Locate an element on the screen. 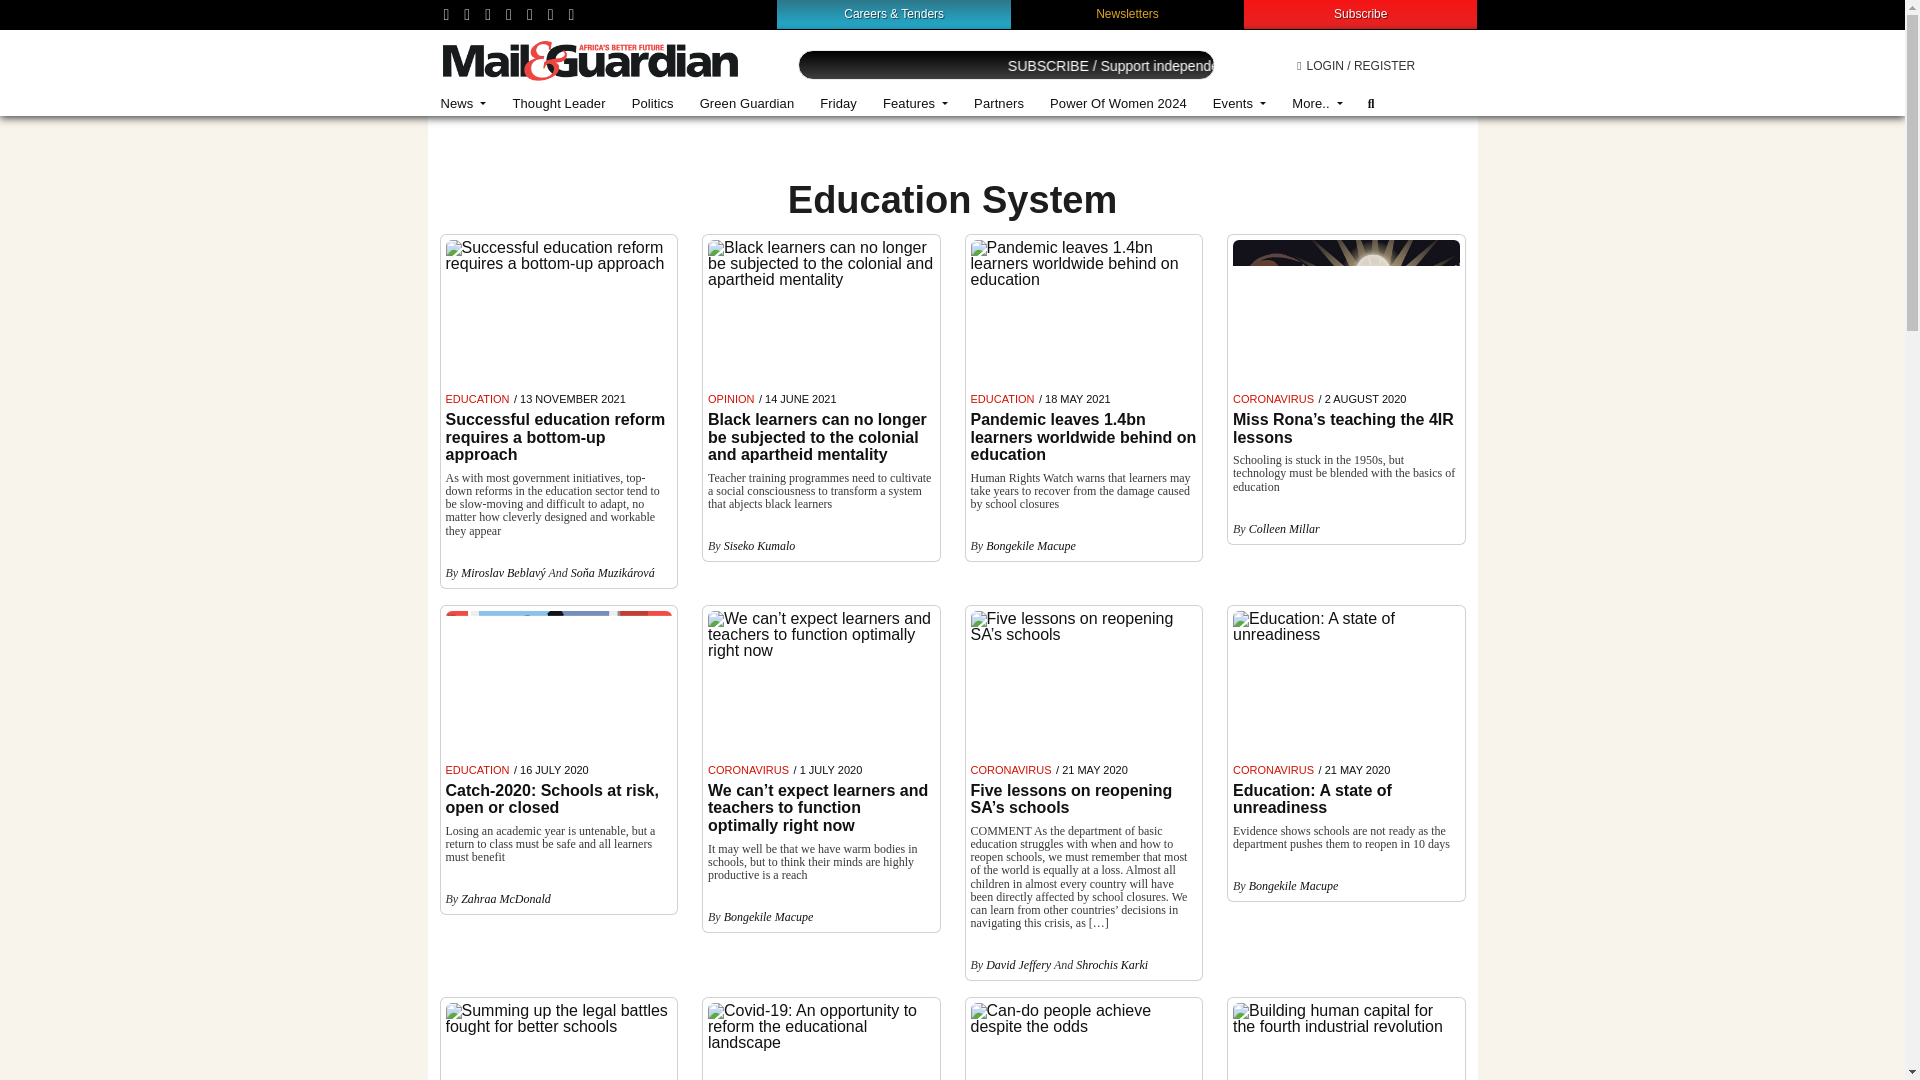 The width and height of the screenshot is (1920, 1080). Green Guardian is located at coordinates (748, 104).